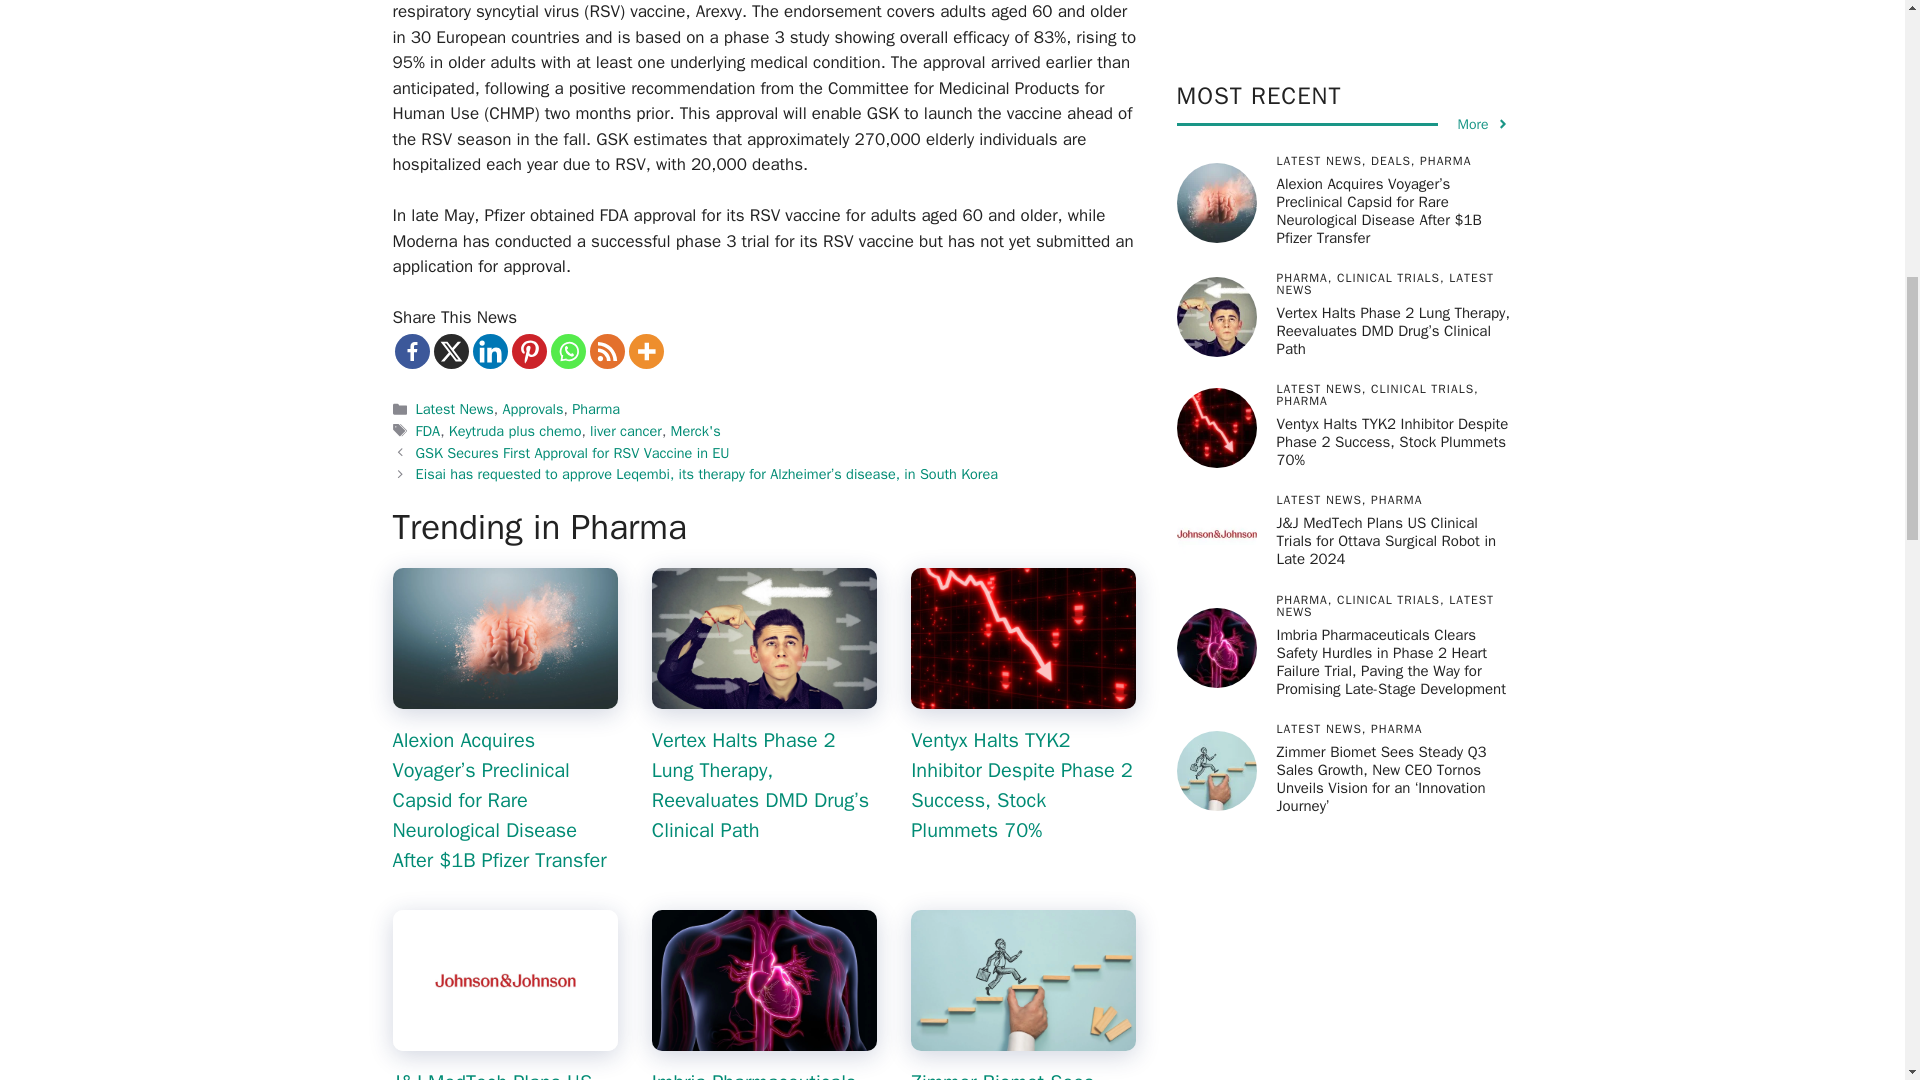  What do you see at coordinates (567, 351) in the screenshot?
I see `Whatsapp` at bounding box center [567, 351].